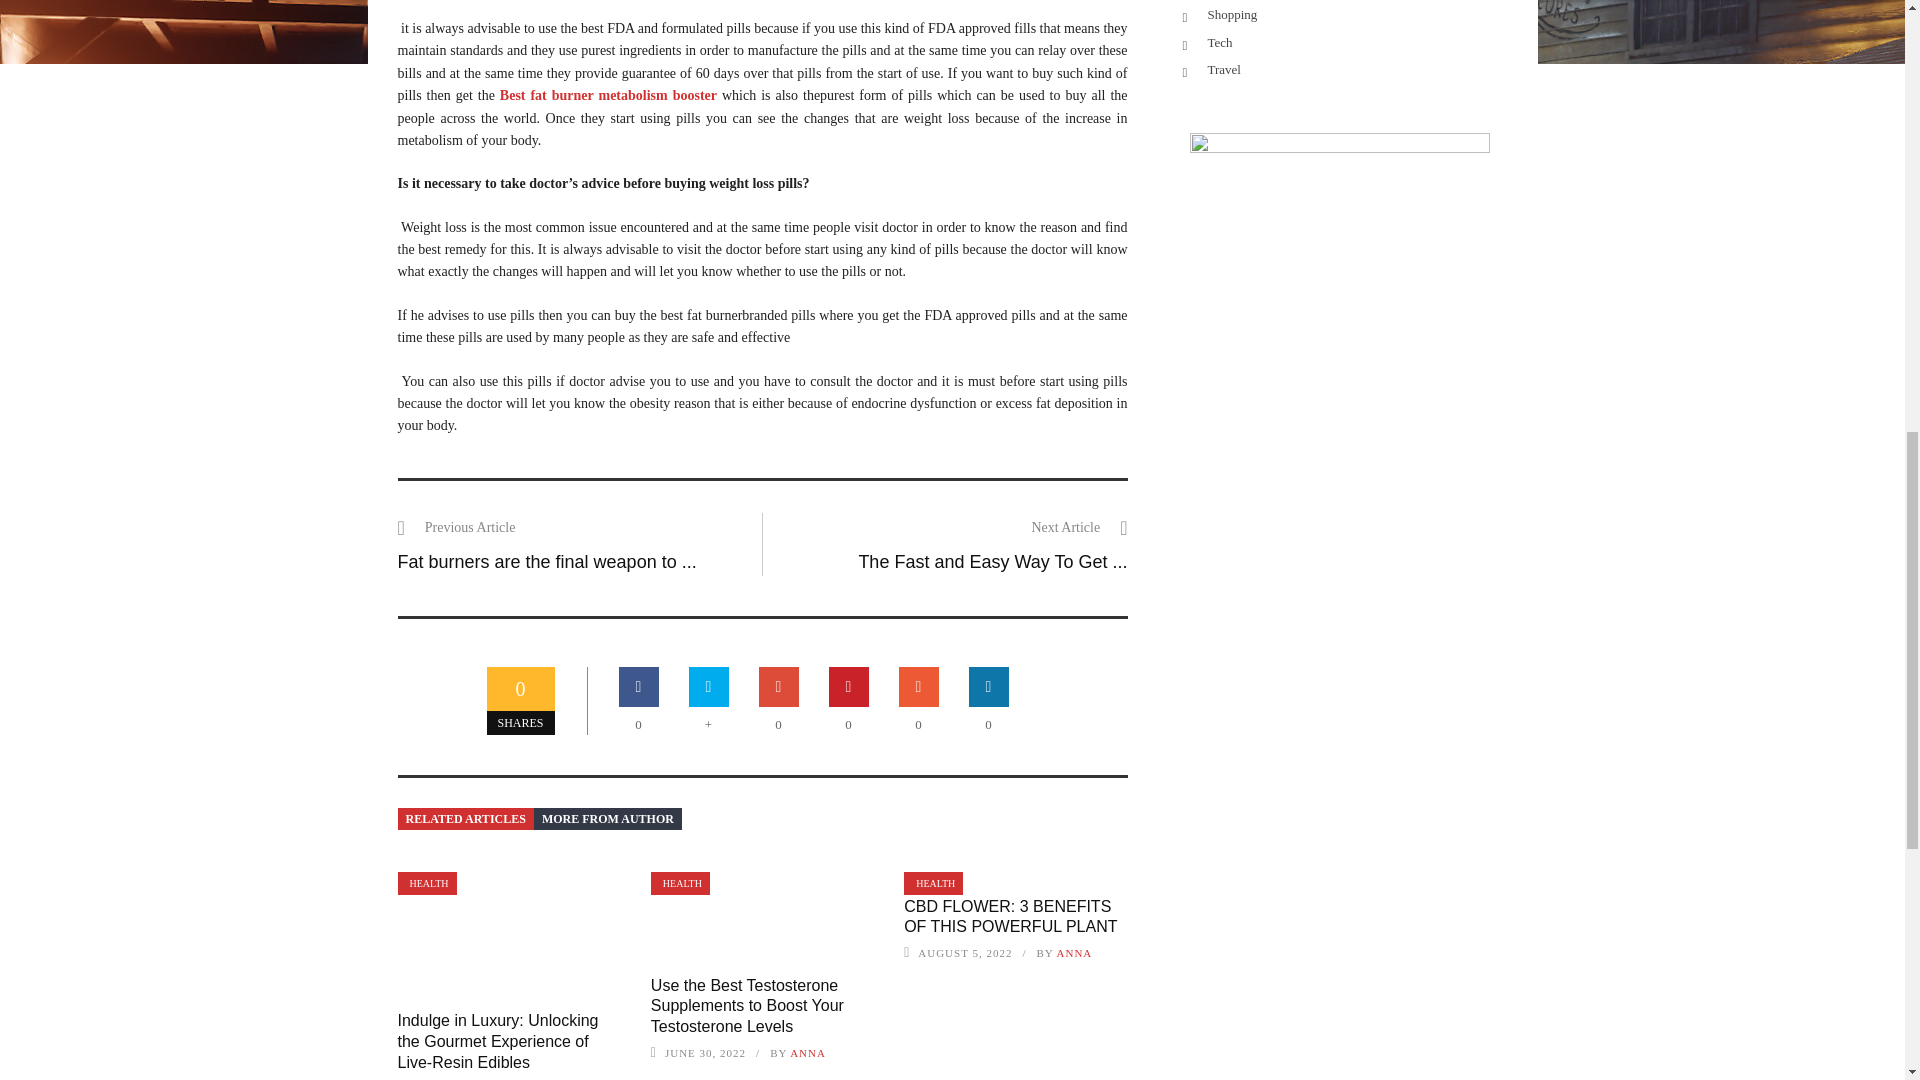 The width and height of the screenshot is (1920, 1080). What do you see at coordinates (465, 818) in the screenshot?
I see `RELATED ARTICLES` at bounding box center [465, 818].